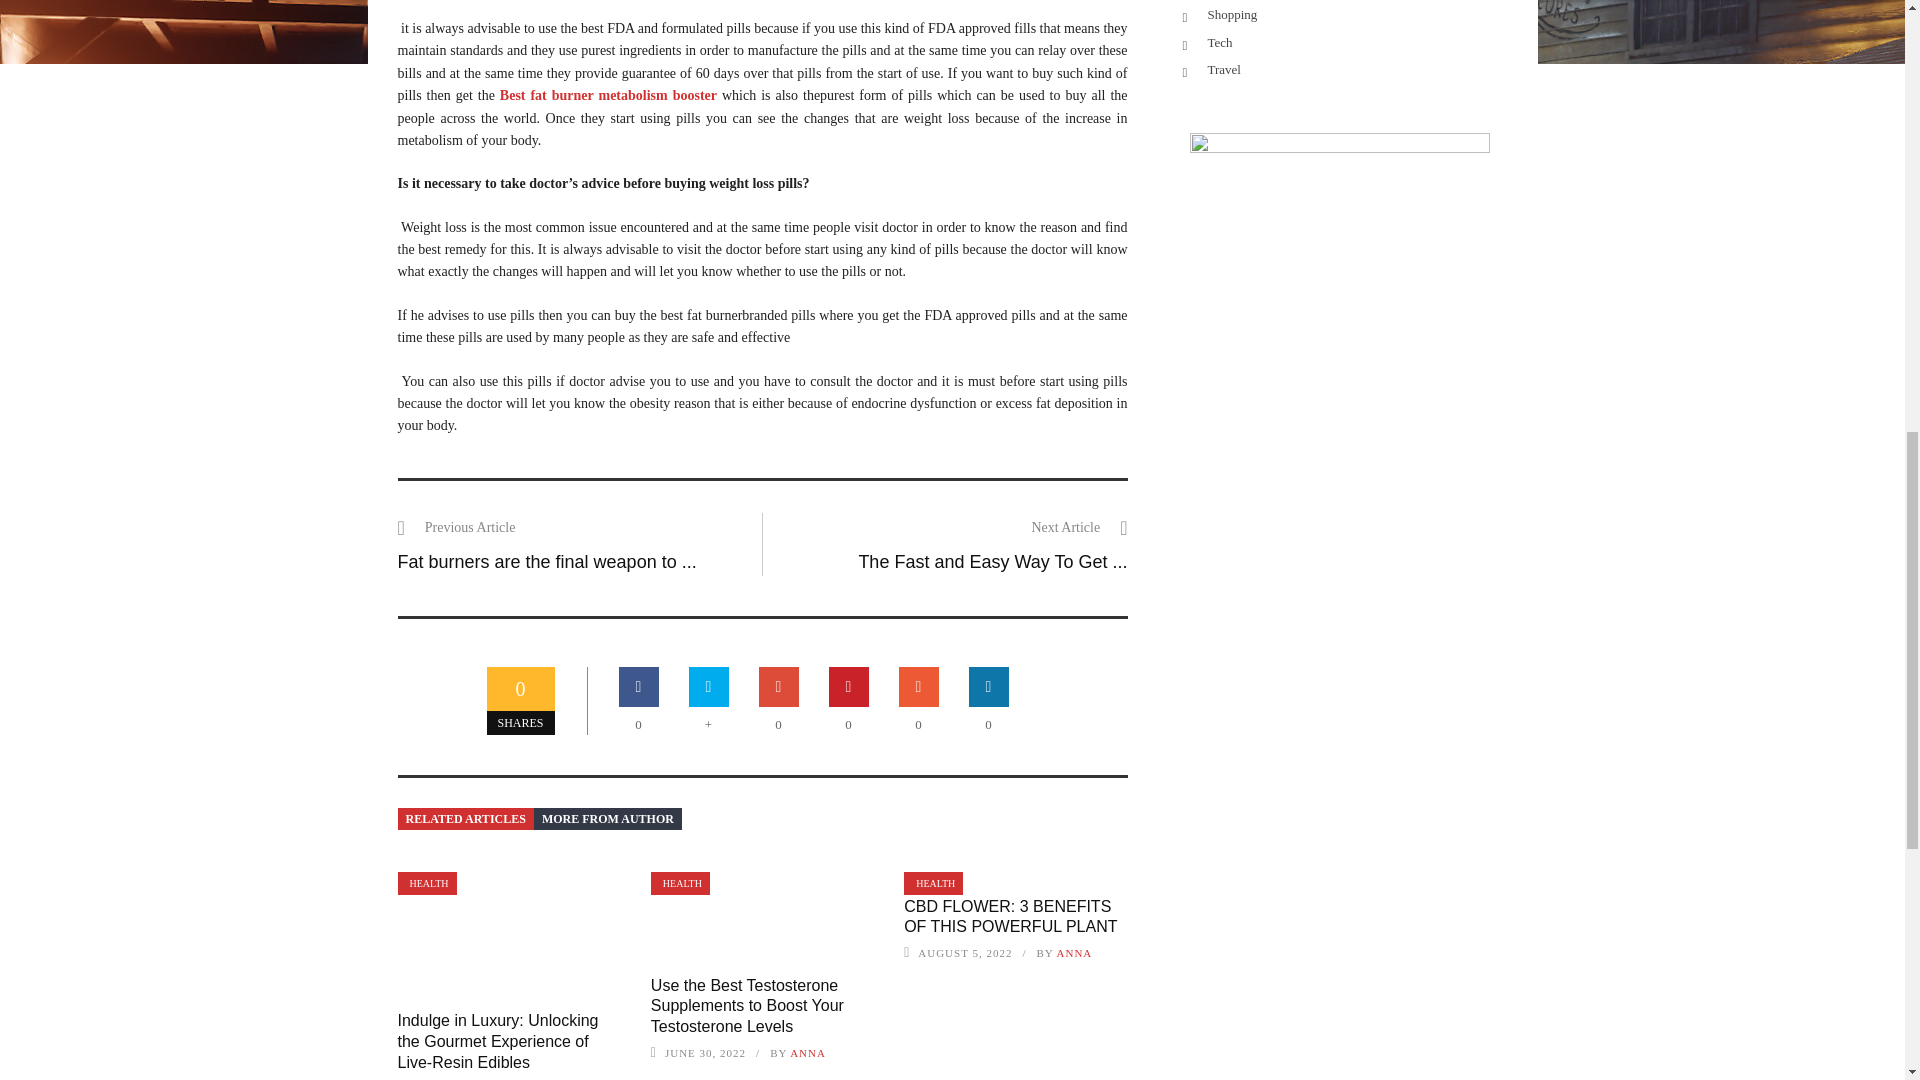 The width and height of the screenshot is (1920, 1080). What do you see at coordinates (465, 818) in the screenshot?
I see `RELATED ARTICLES` at bounding box center [465, 818].